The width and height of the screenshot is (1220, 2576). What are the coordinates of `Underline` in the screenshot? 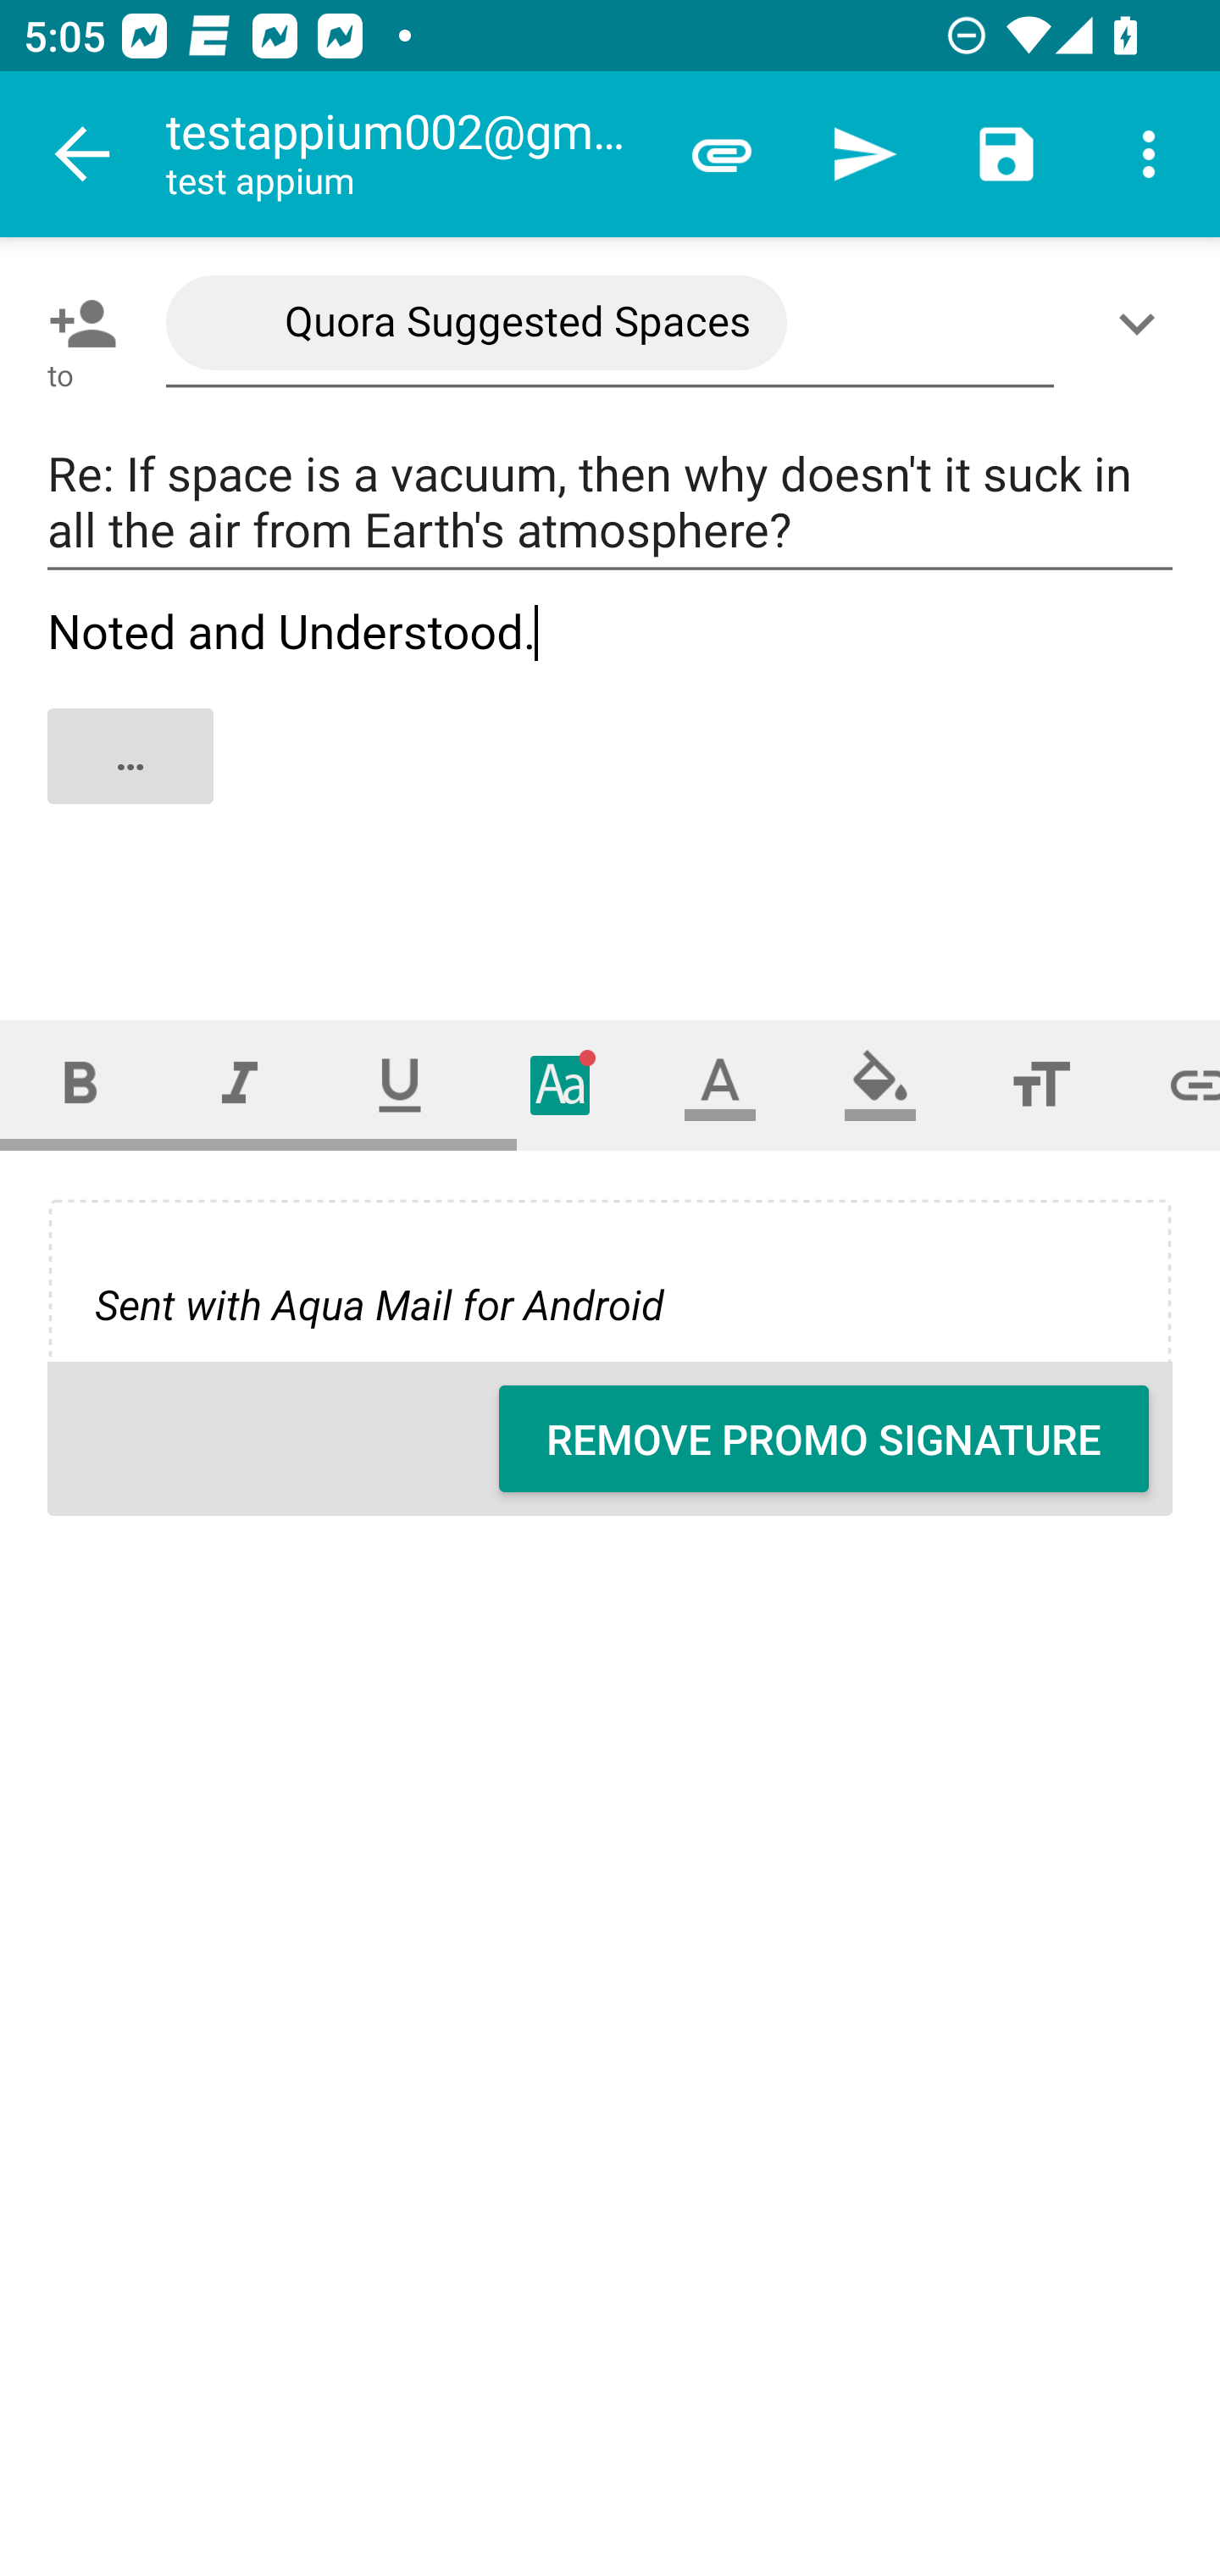 It's located at (400, 1085).